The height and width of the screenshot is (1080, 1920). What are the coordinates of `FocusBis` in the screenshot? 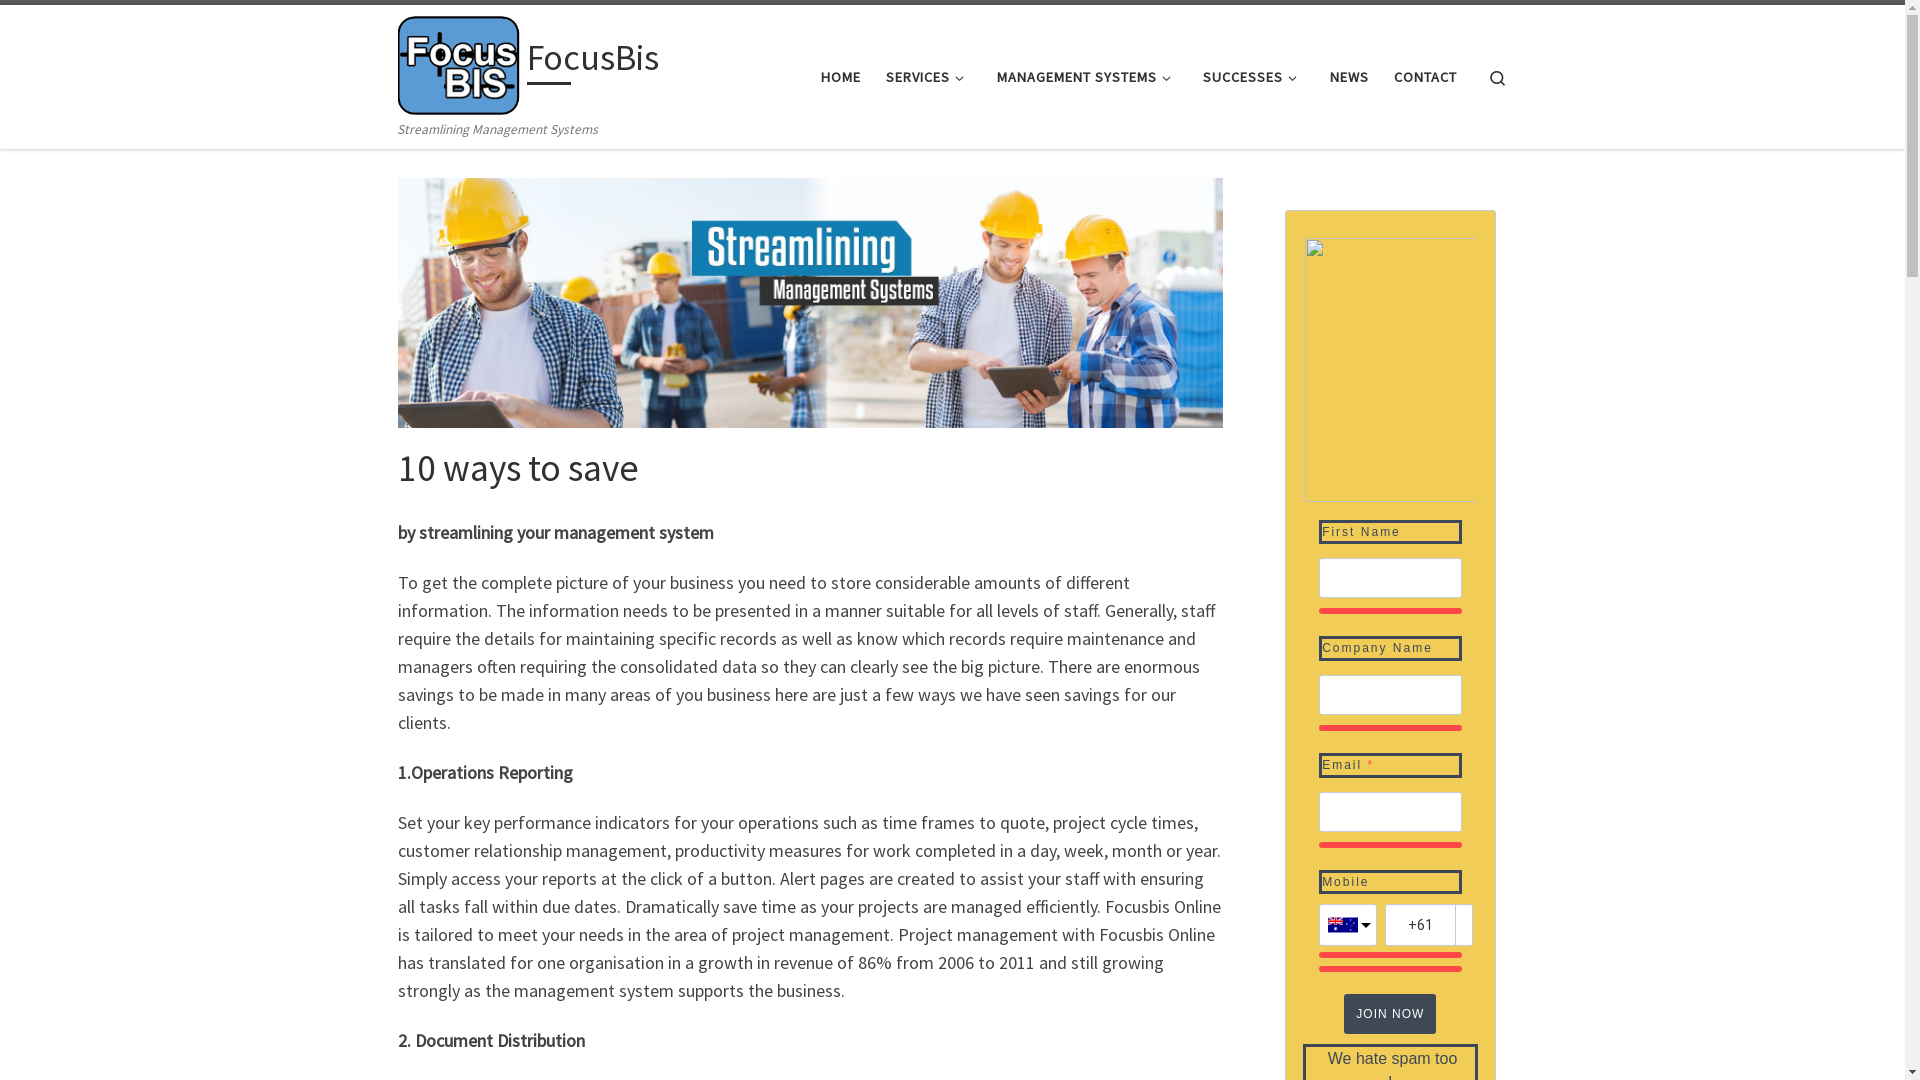 It's located at (593, 62).